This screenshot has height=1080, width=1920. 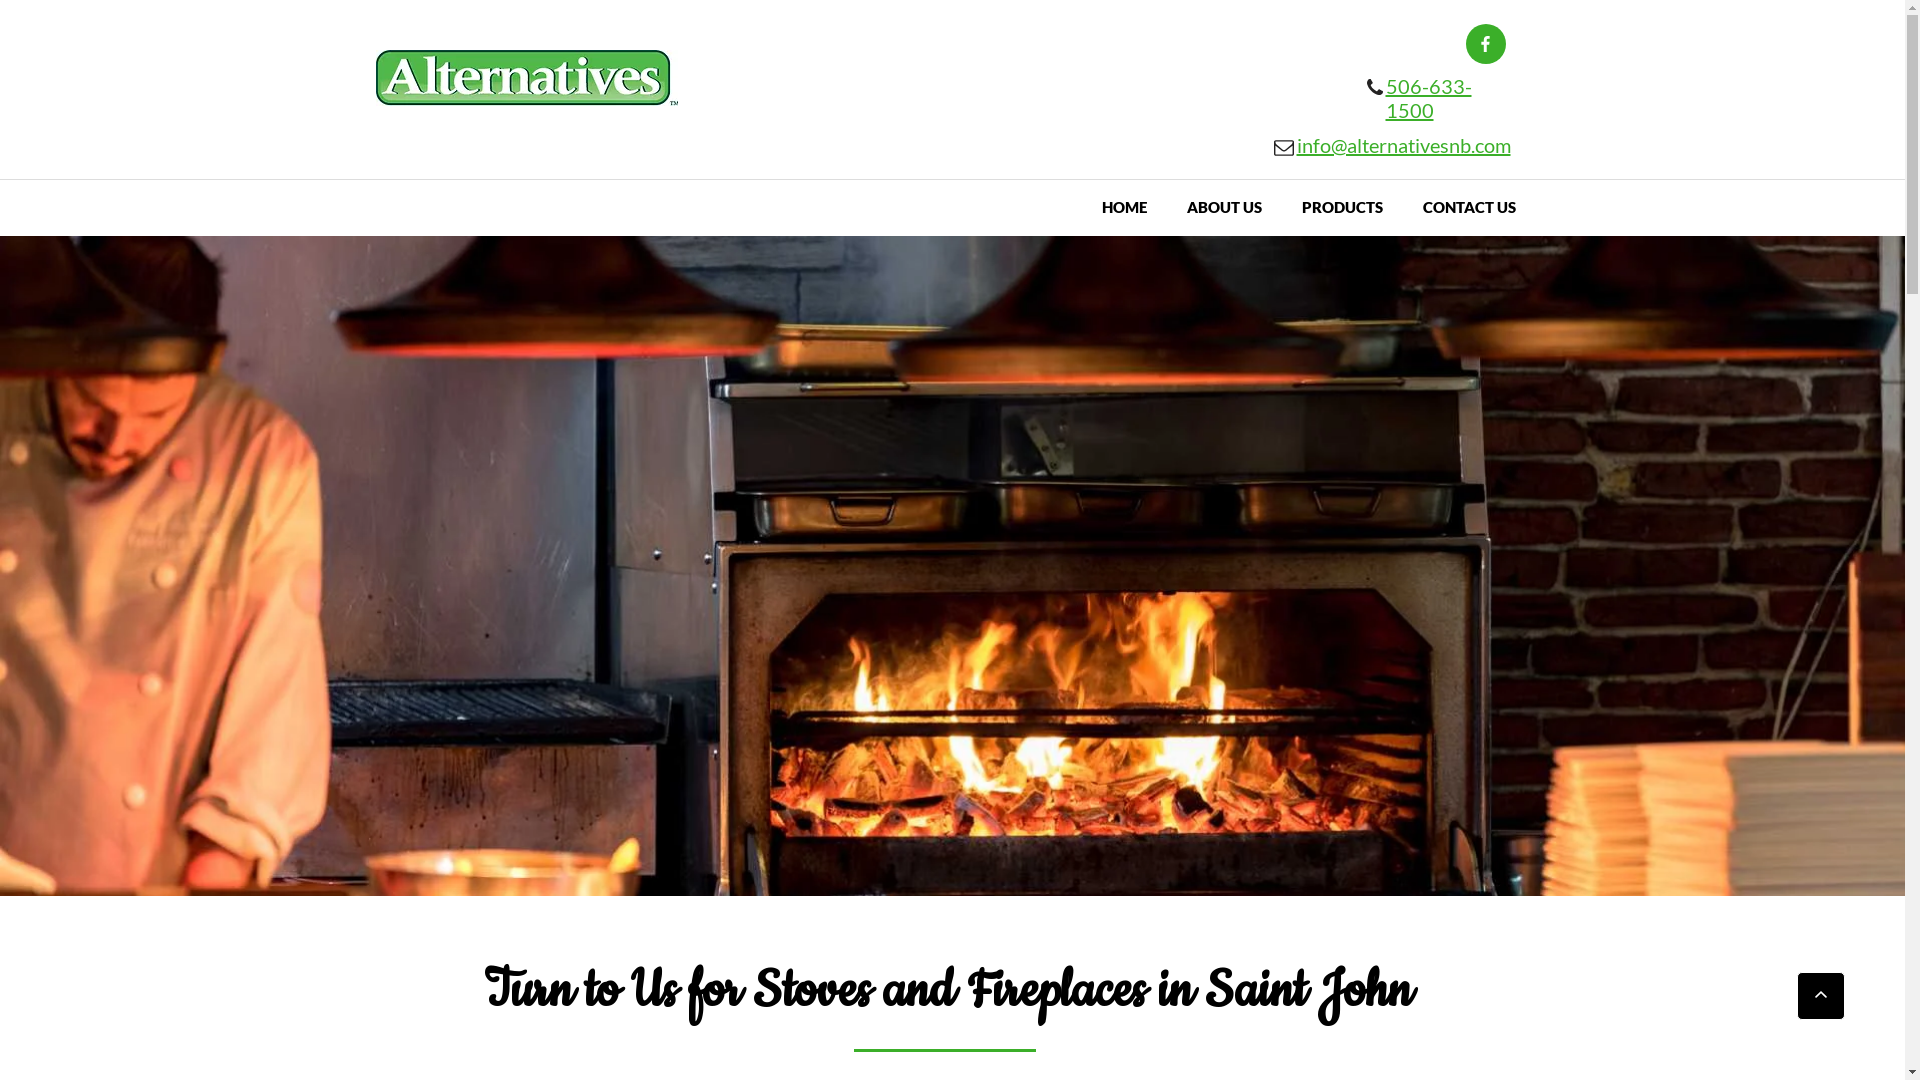 What do you see at coordinates (1429, 102) in the screenshot?
I see `506-633-1500` at bounding box center [1429, 102].